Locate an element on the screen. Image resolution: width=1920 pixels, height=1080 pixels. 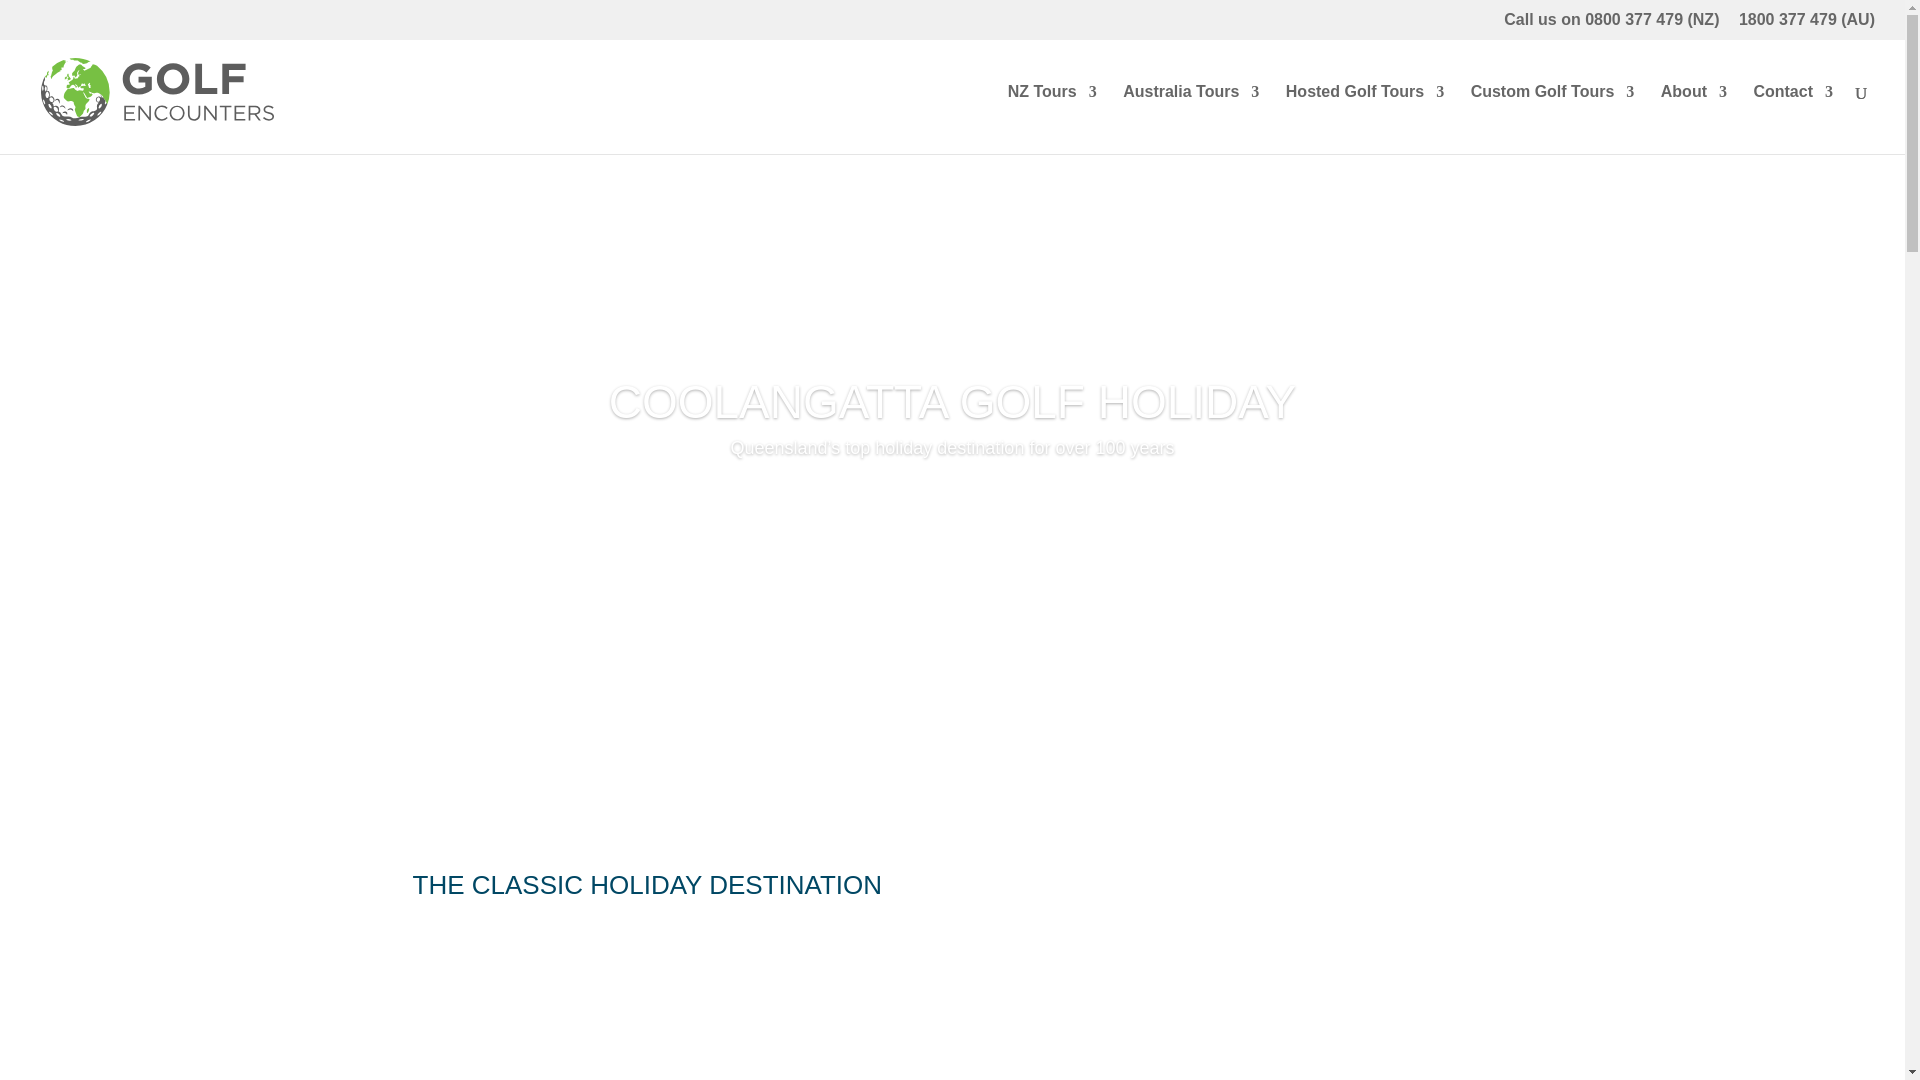
NZ Tours is located at coordinates (1052, 120).